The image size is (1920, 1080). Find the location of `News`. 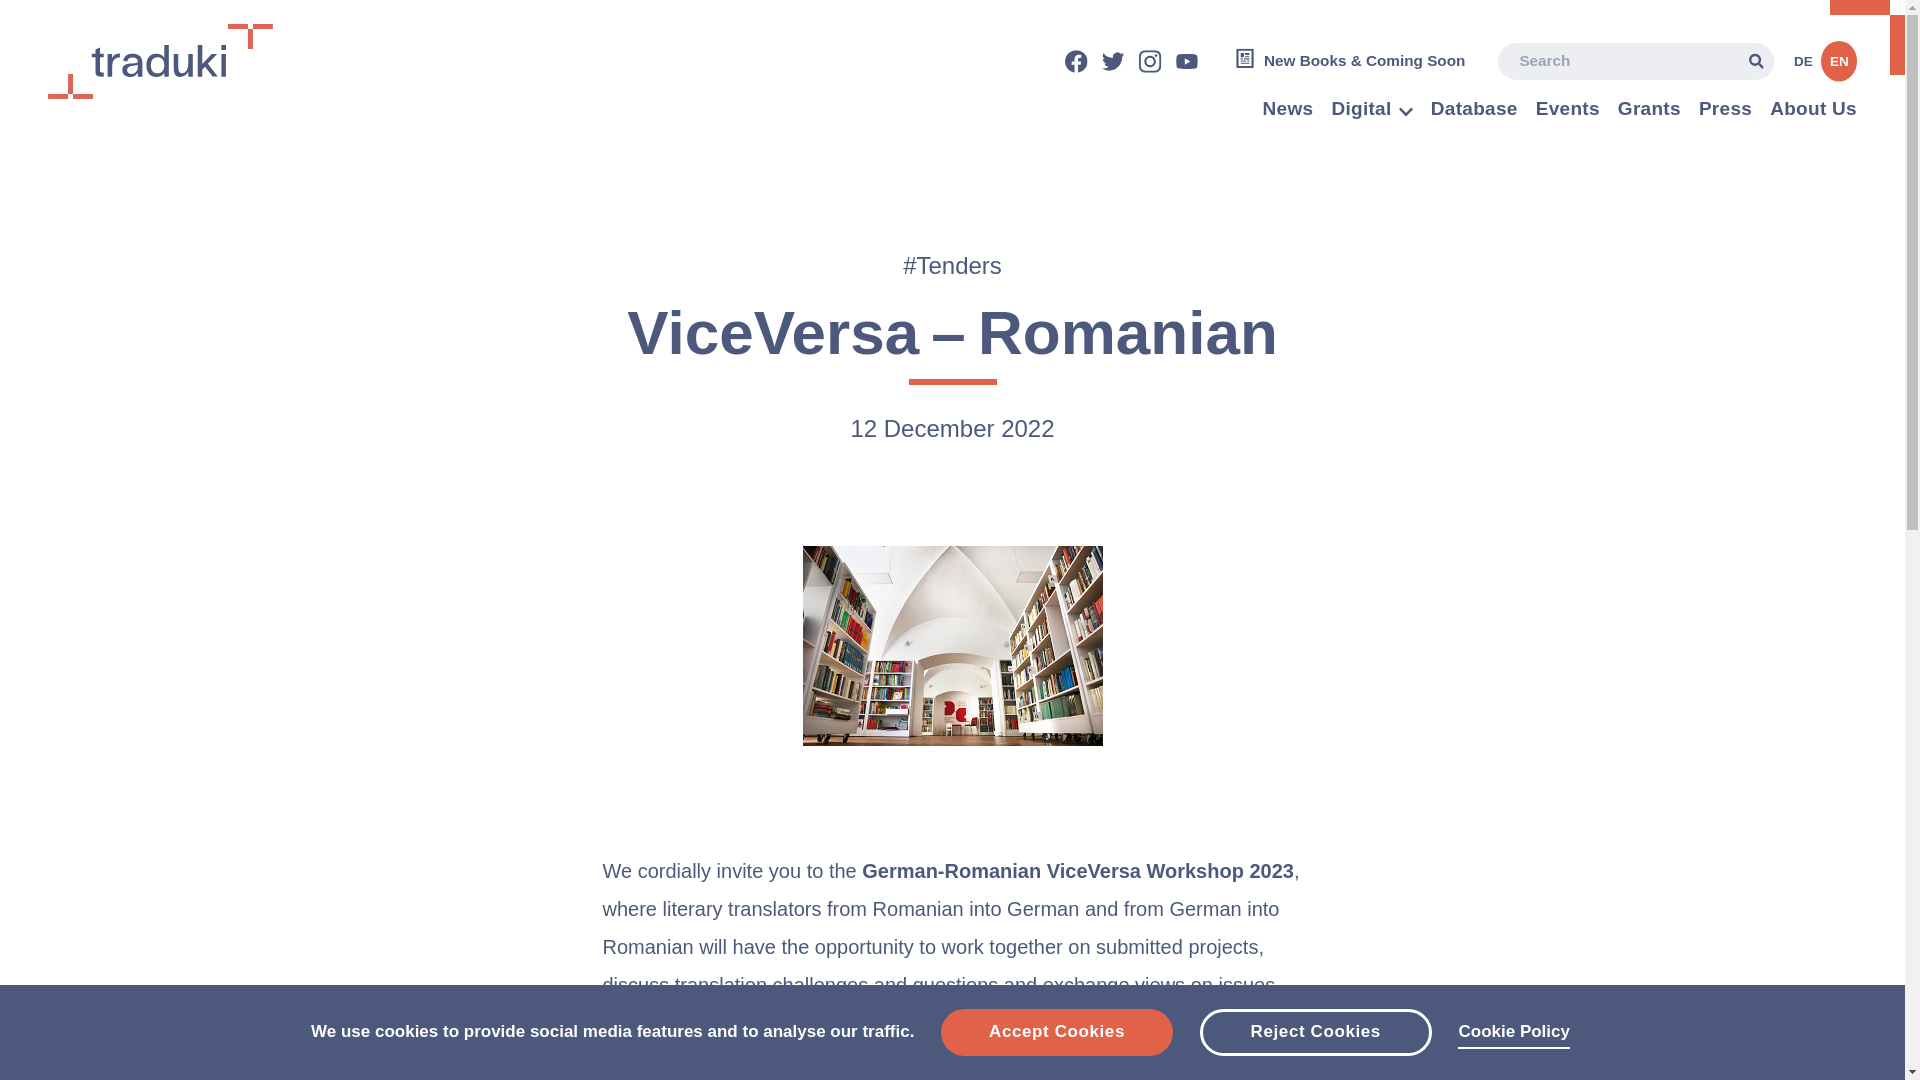

News is located at coordinates (1288, 112).